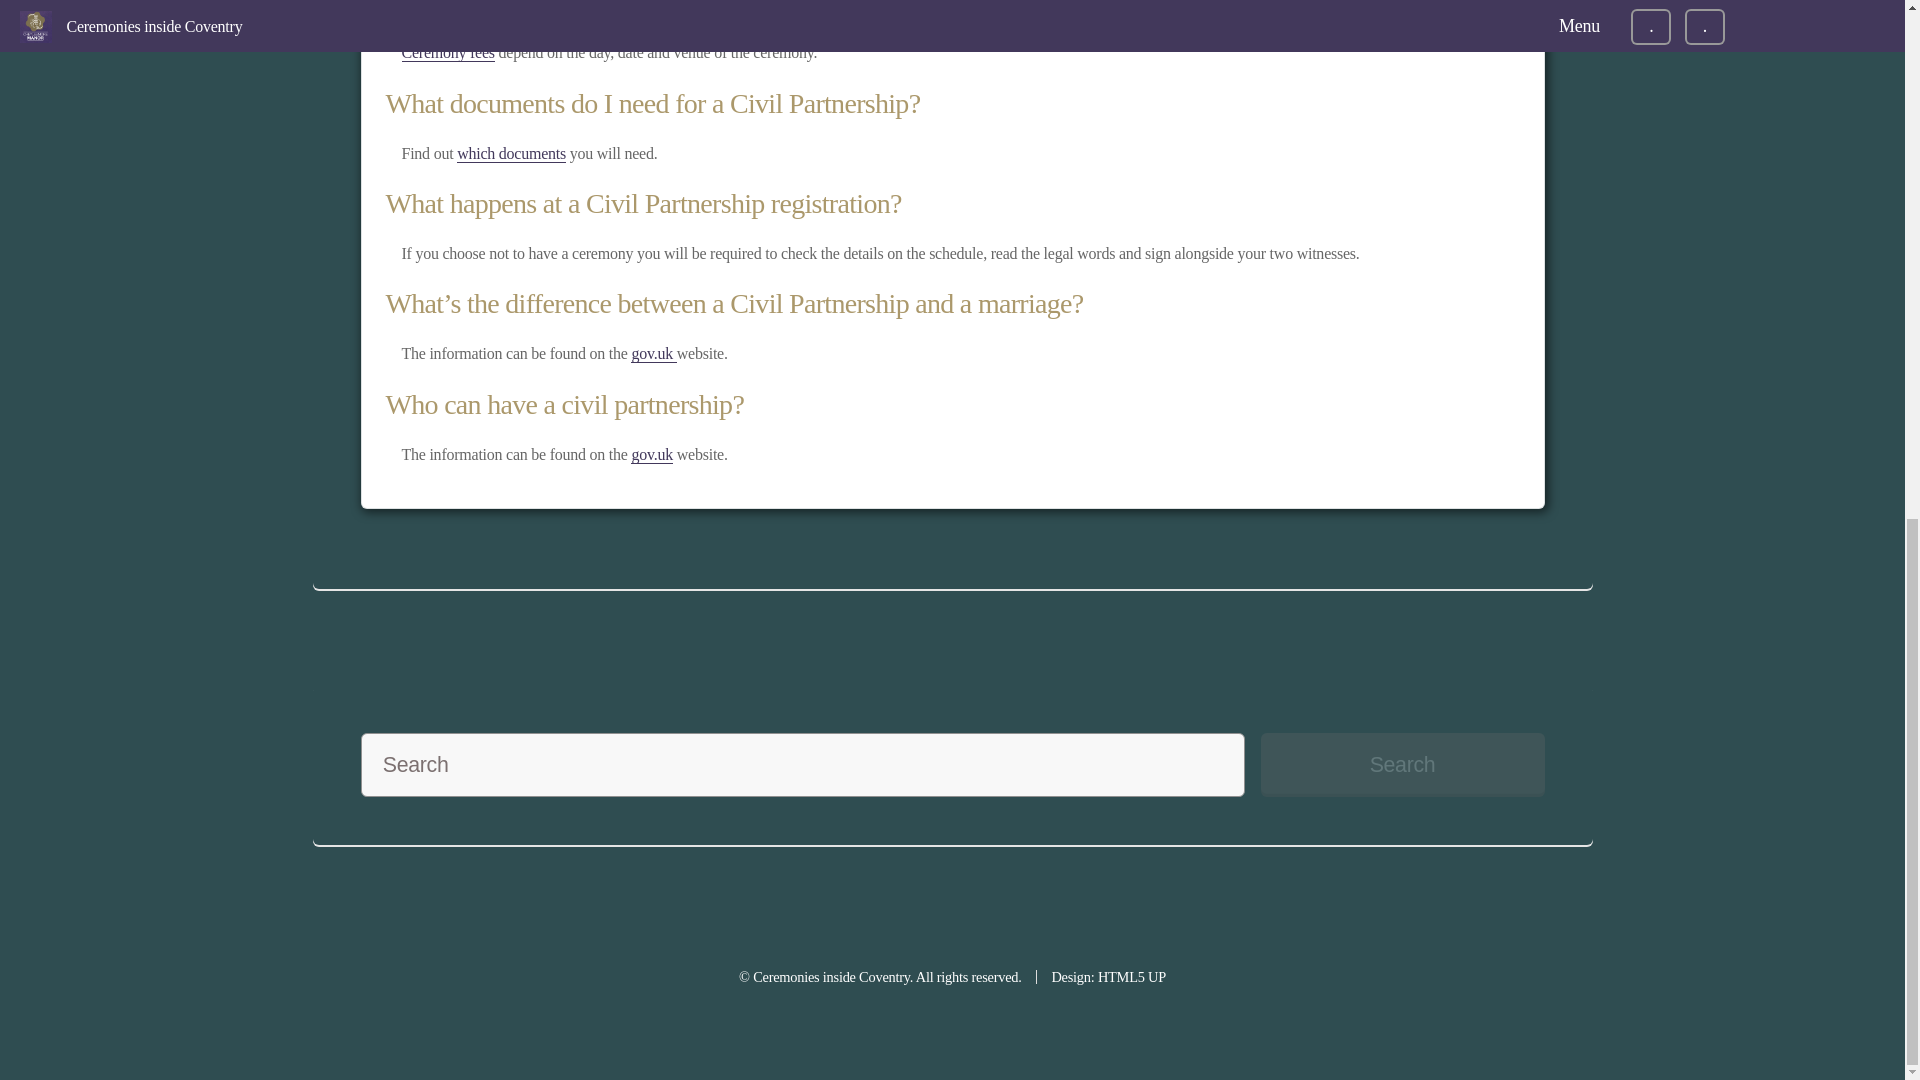  I want to click on gov.uk, so click(653, 353).